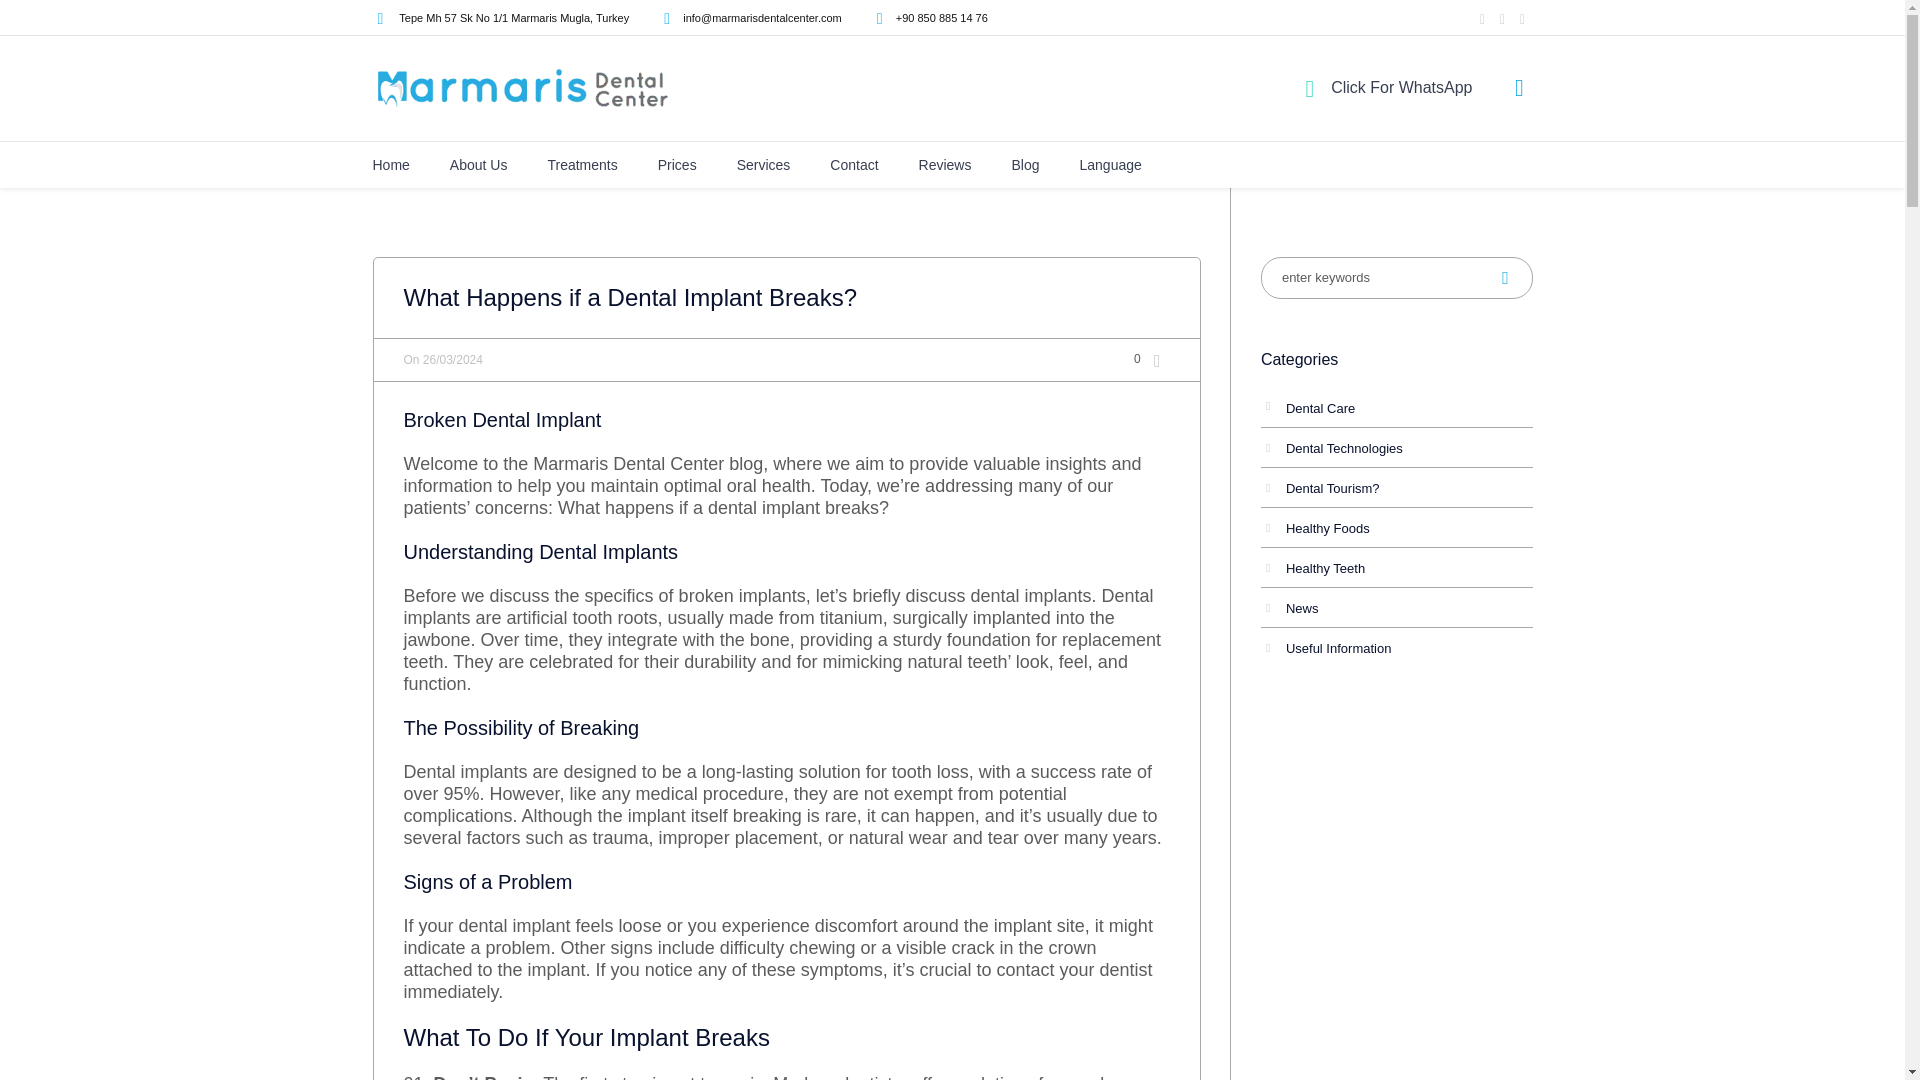 The height and width of the screenshot is (1080, 1920). I want to click on Contact, so click(853, 164).